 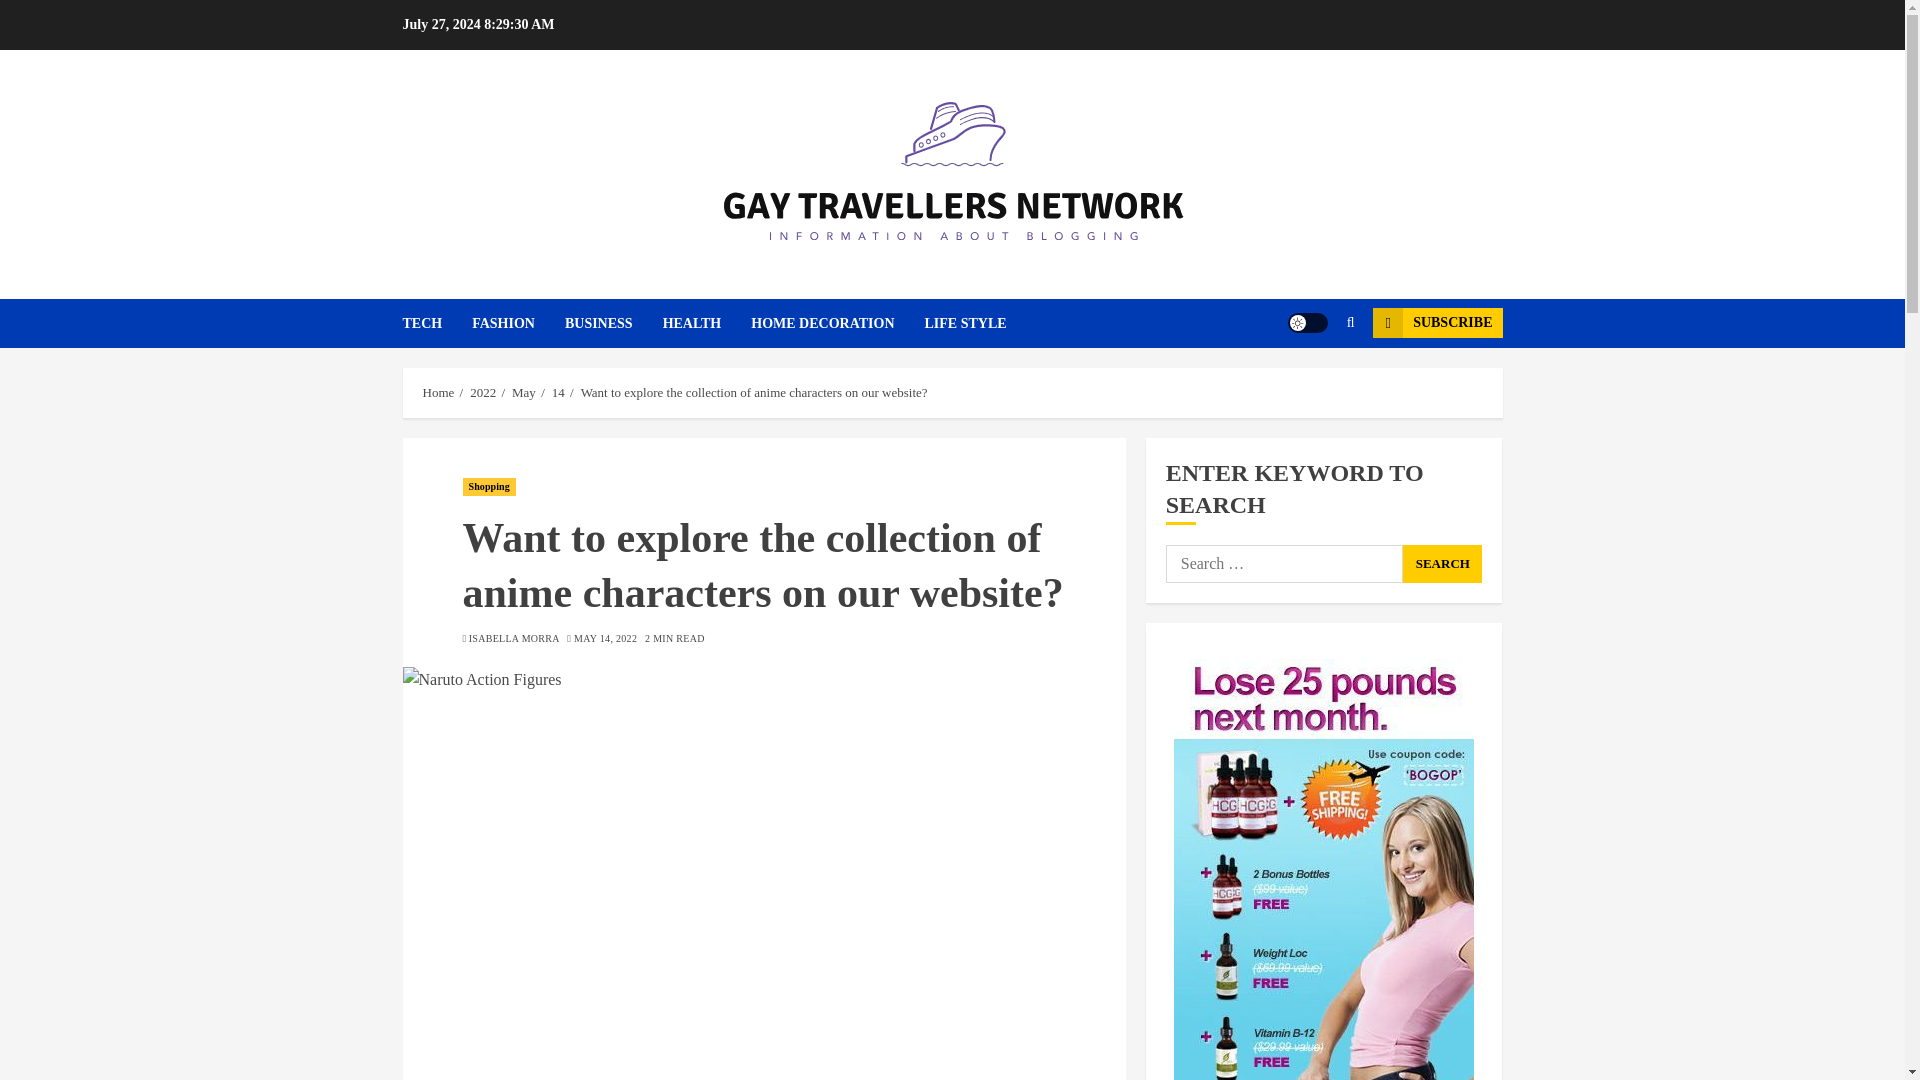 I want to click on BUSINESS, so click(x=613, y=323).